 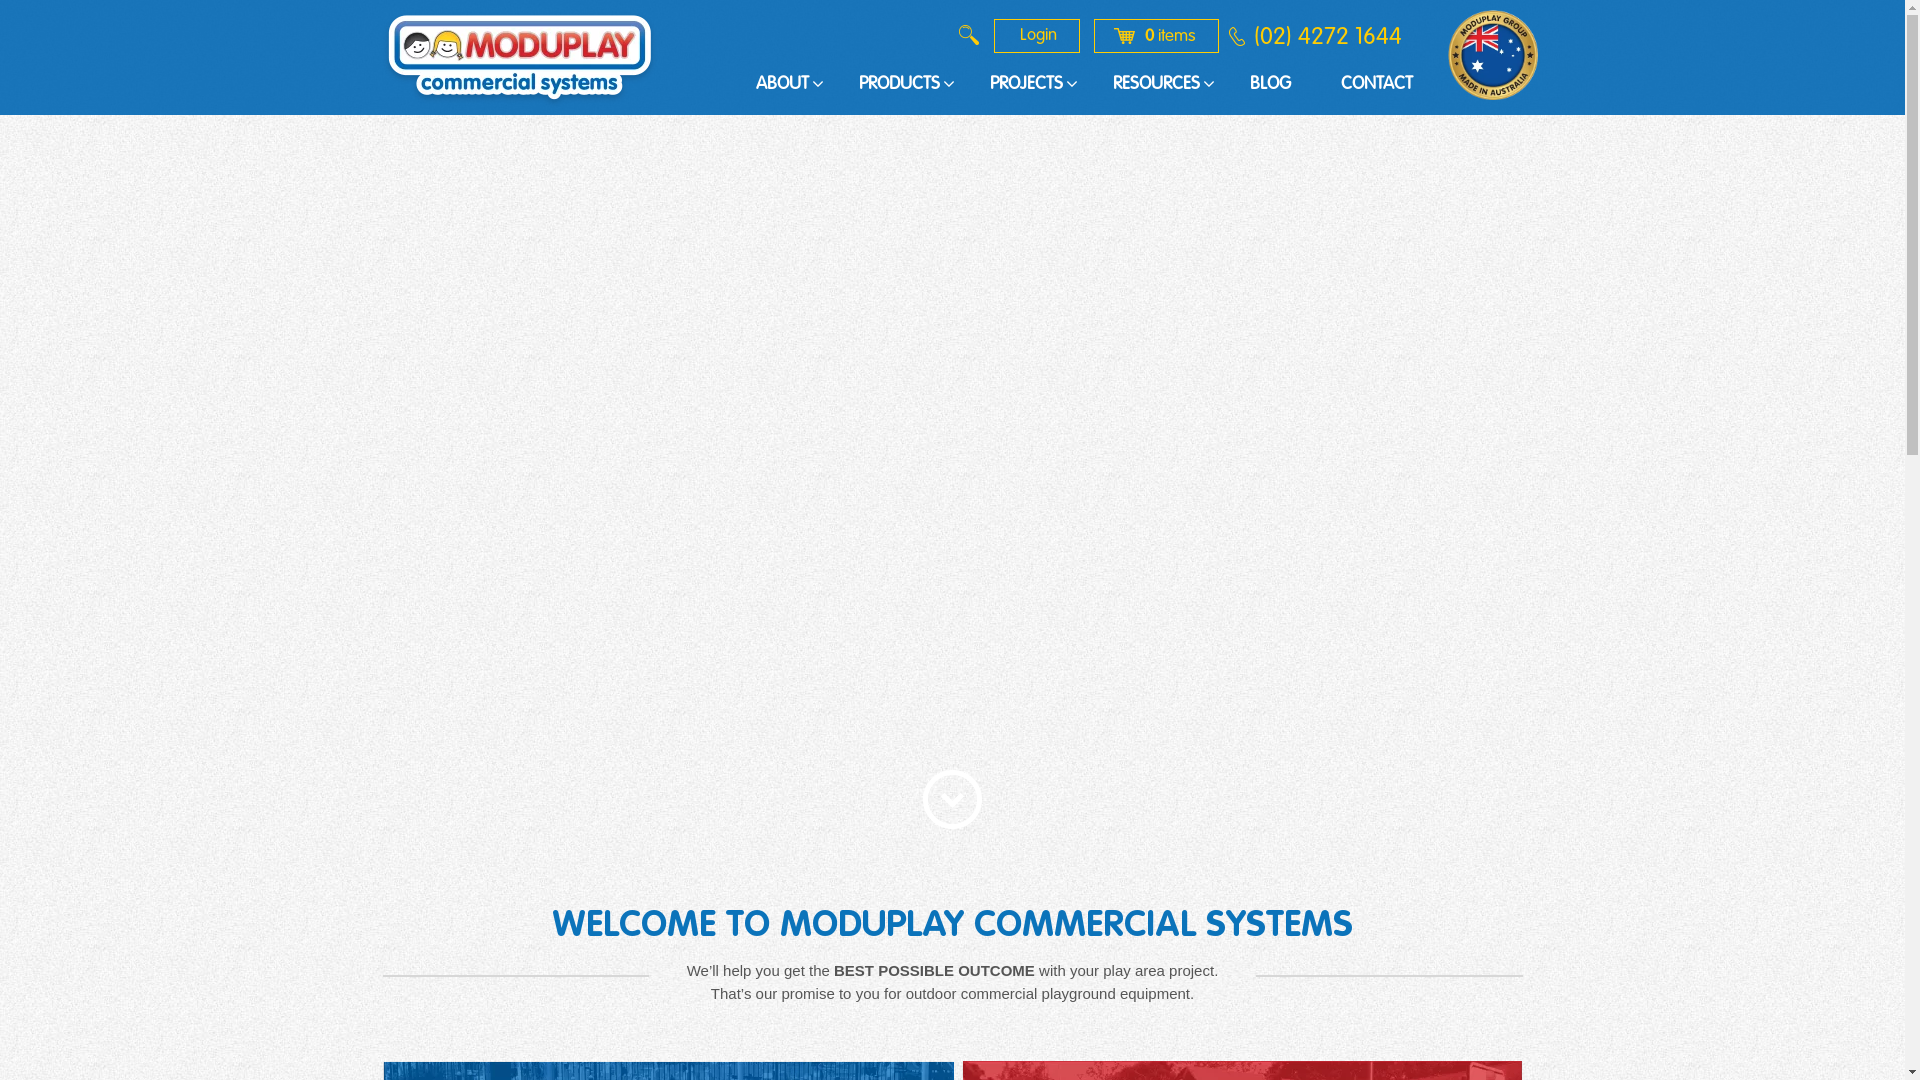 What do you see at coordinates (1326, 36) in the screenshot?
I see `(02) 4272 1644` at bounding box center [1326, 36].